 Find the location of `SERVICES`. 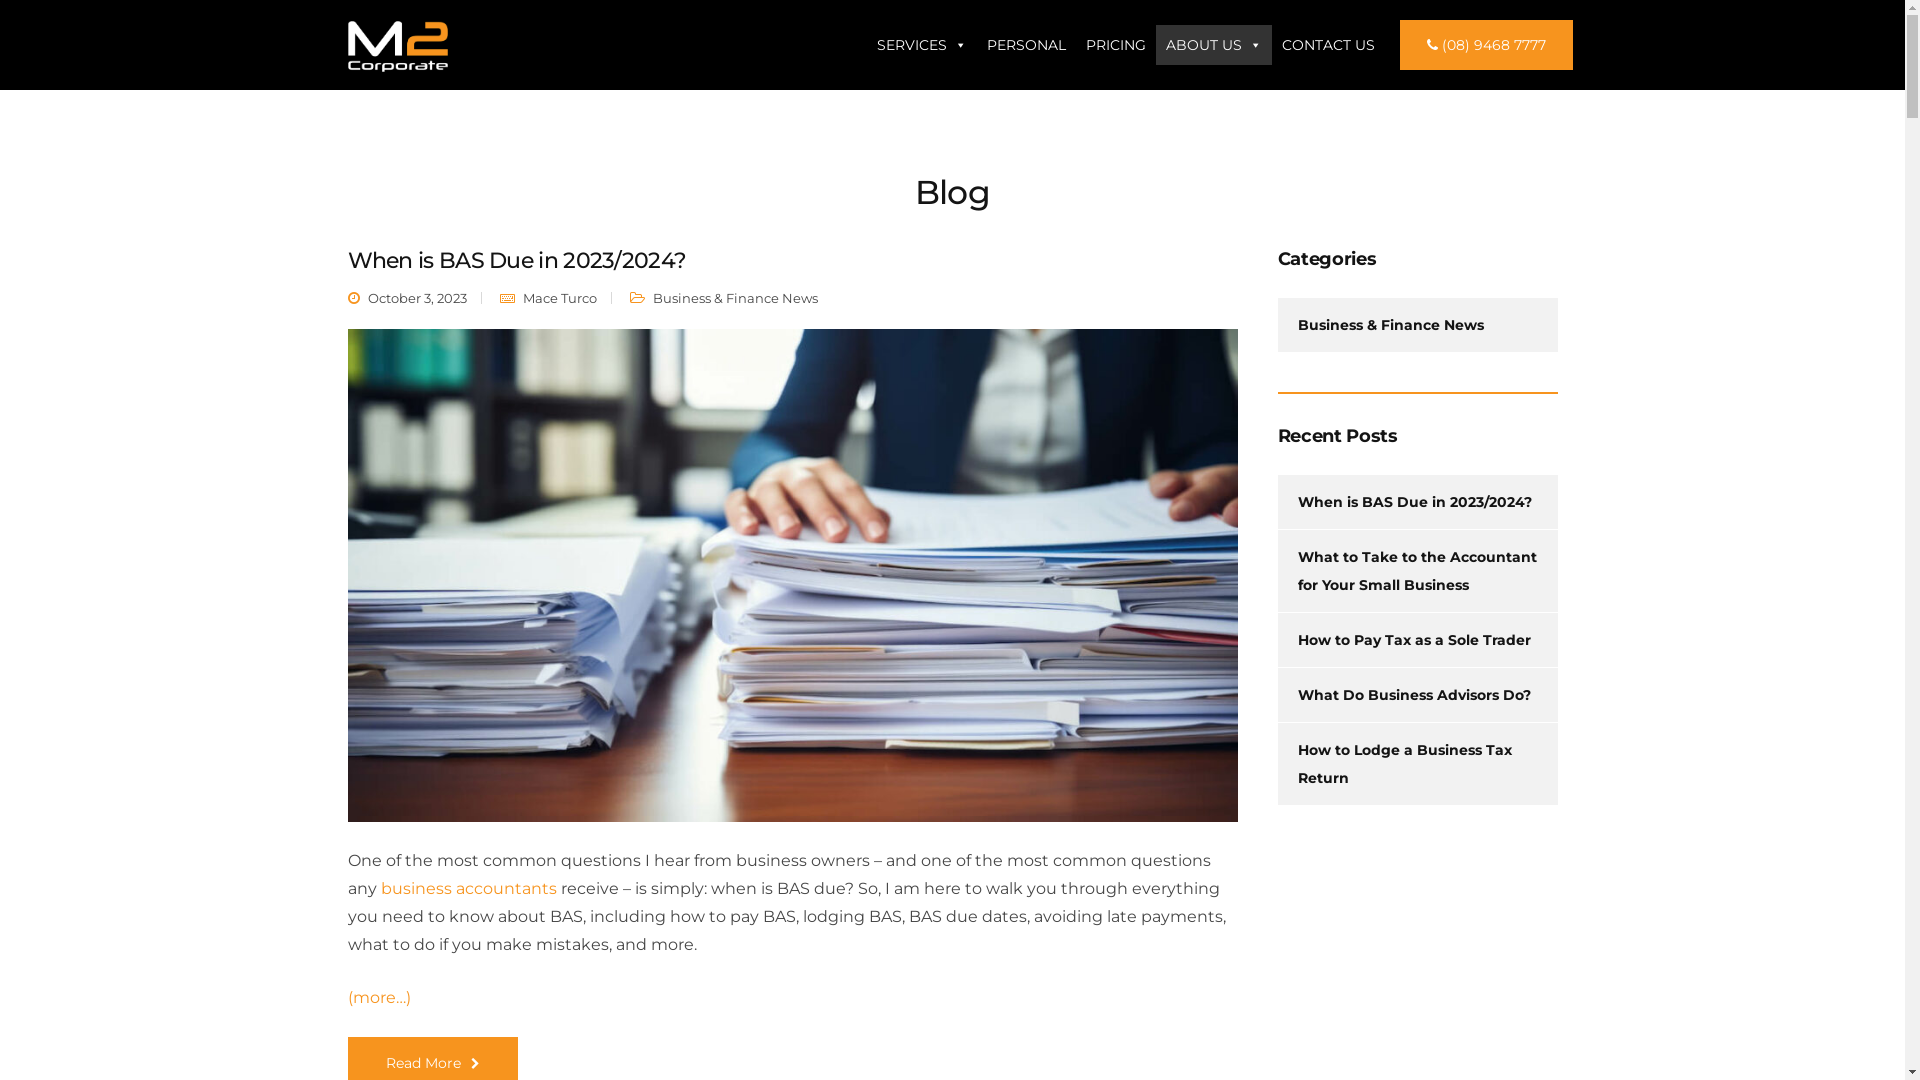

SERVICES is located at coordinates (922, 45).